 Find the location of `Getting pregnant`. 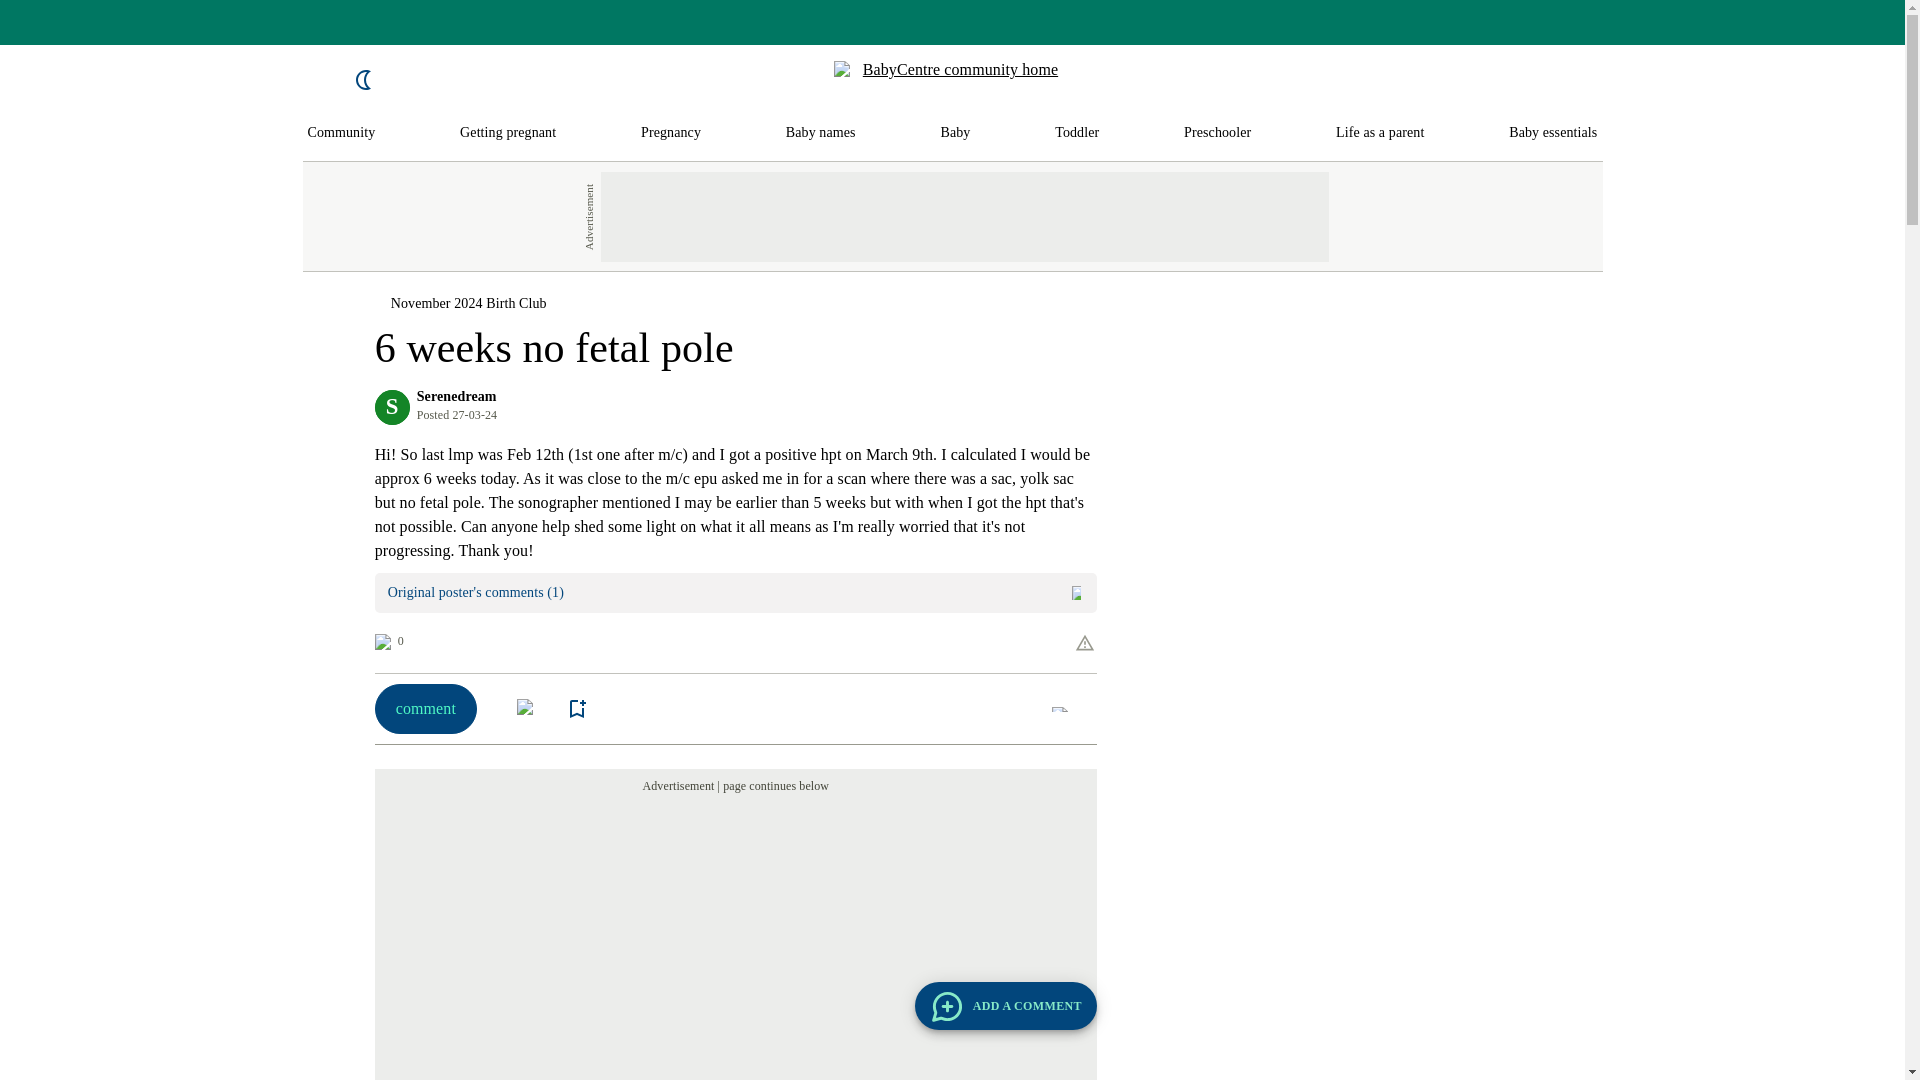

Getting pregnant is located at coordinates (508, 133).